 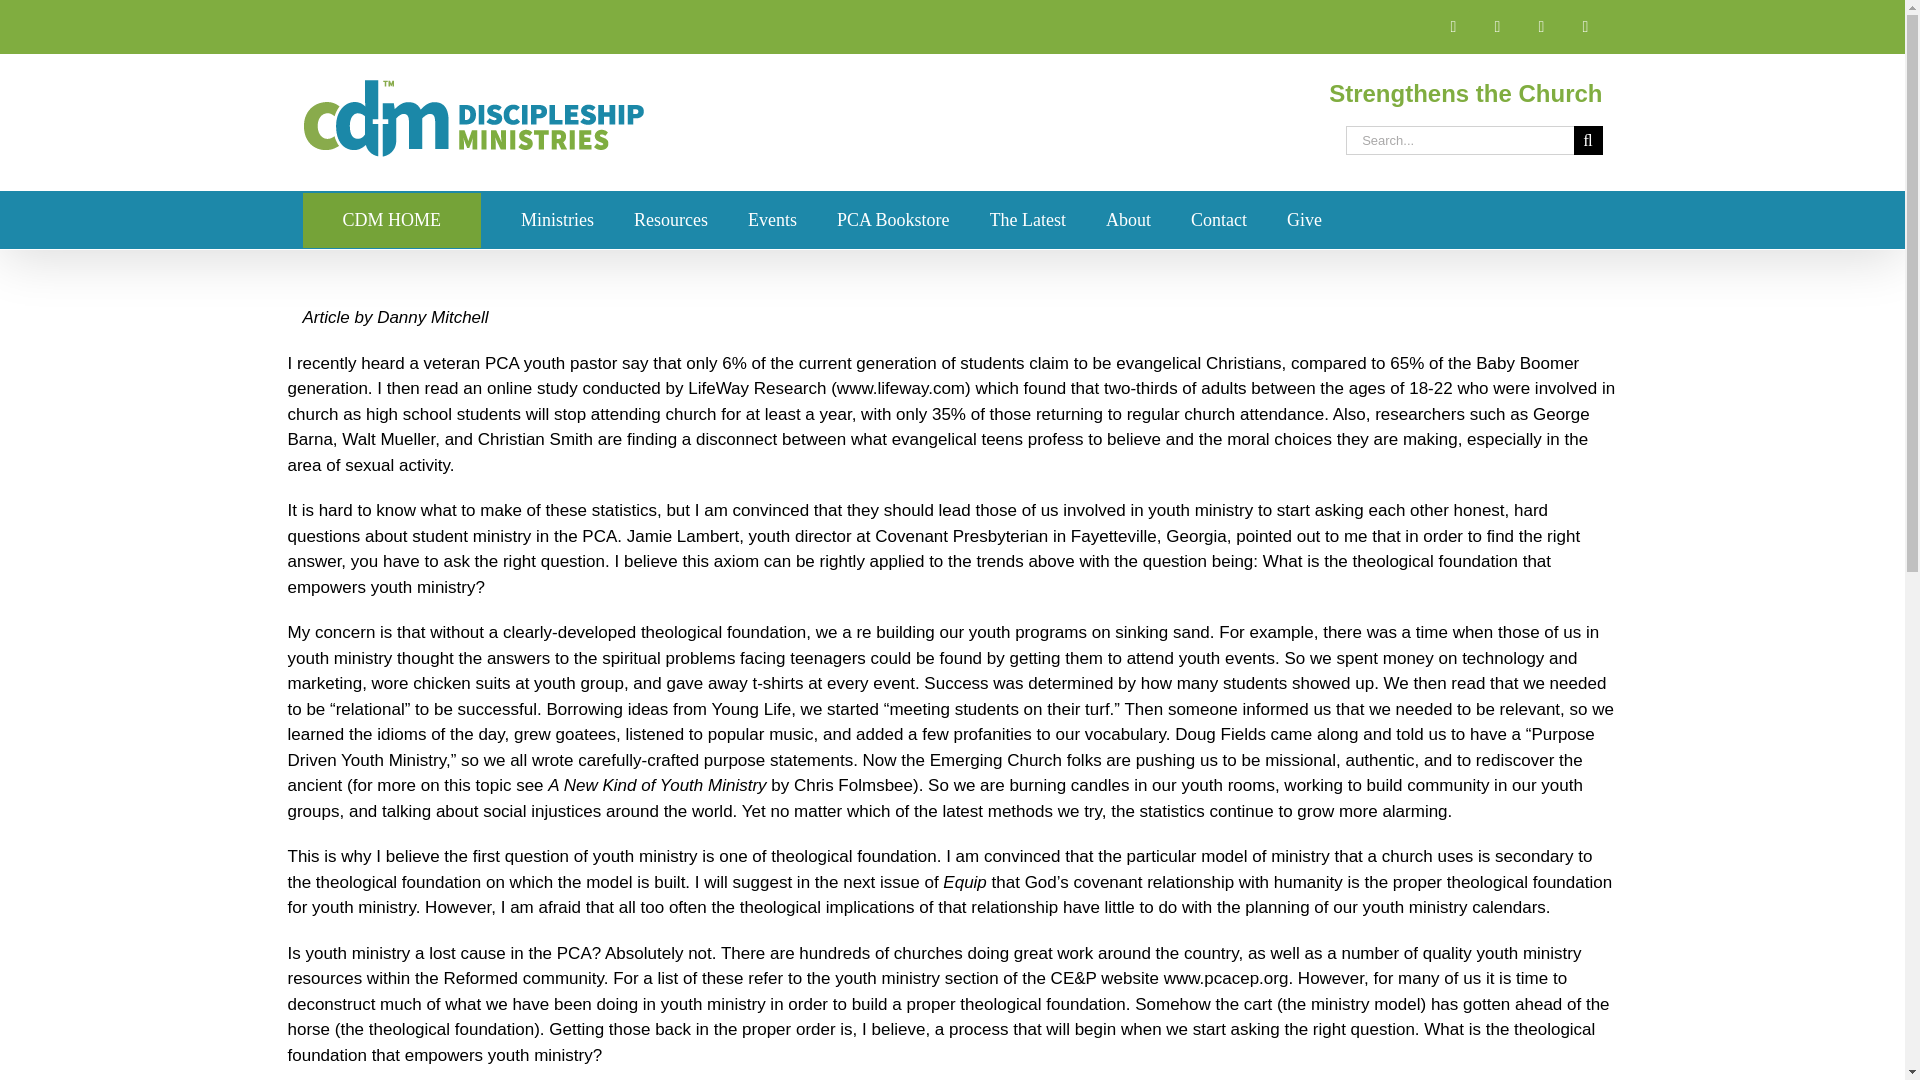 I want to click on Instagram, so click(x=1540, y=26).